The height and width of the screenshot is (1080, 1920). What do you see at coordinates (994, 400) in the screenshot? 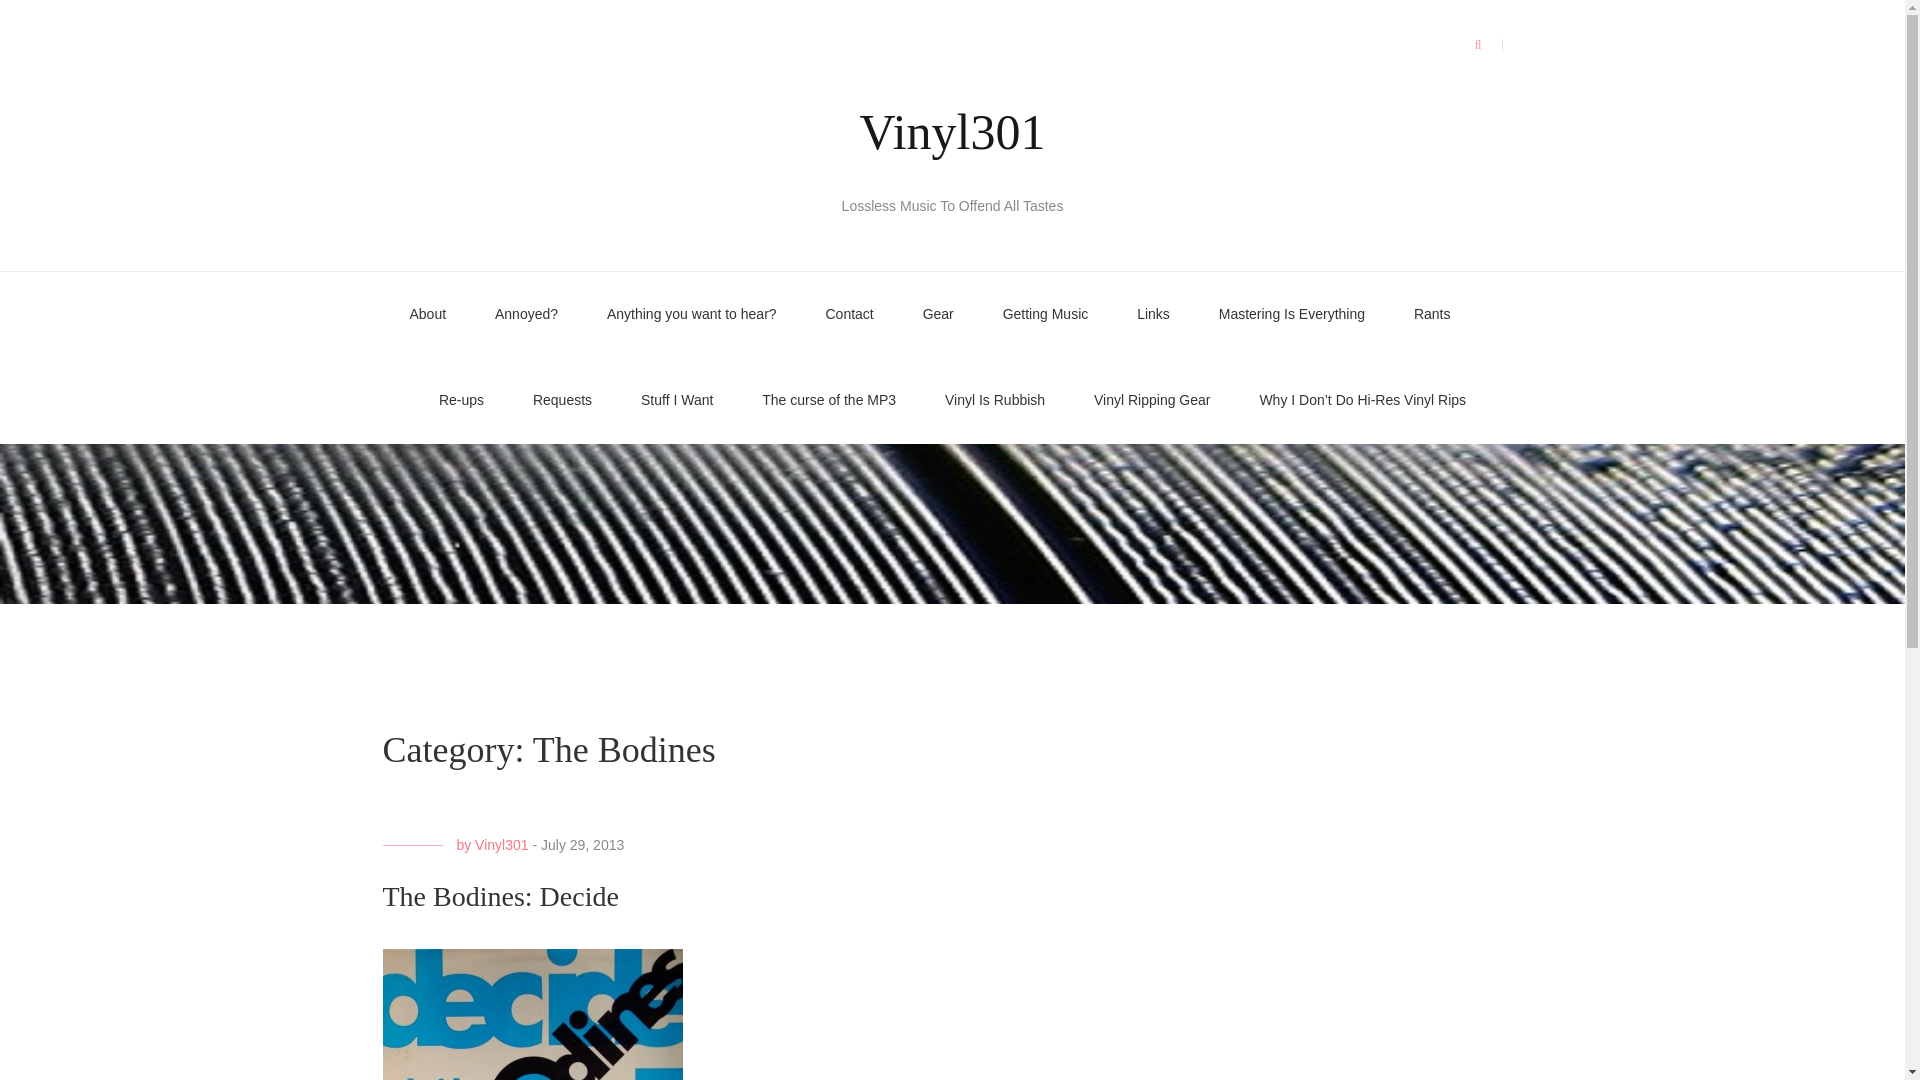
I see `Vinyl Is Rubbish` at bounding box center [994, 400].